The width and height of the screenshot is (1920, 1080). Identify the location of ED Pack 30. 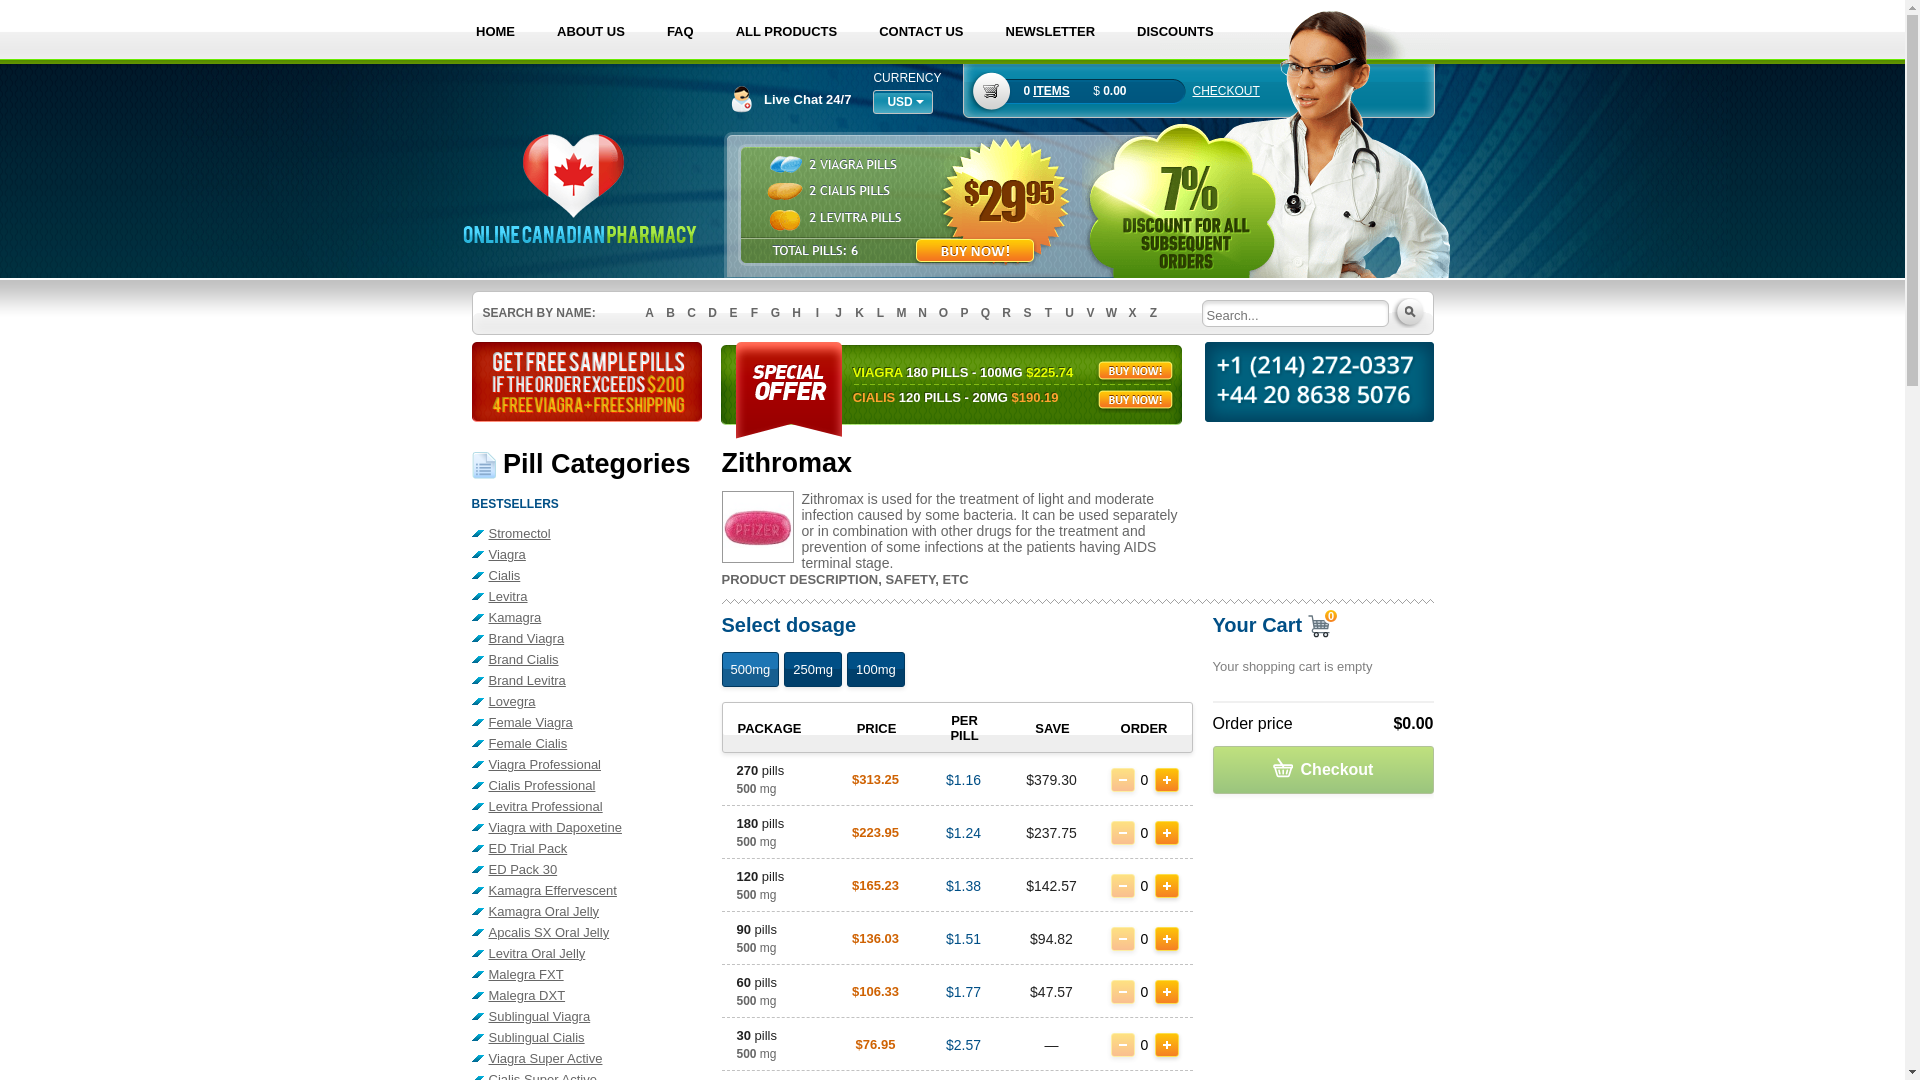
(587, 870).